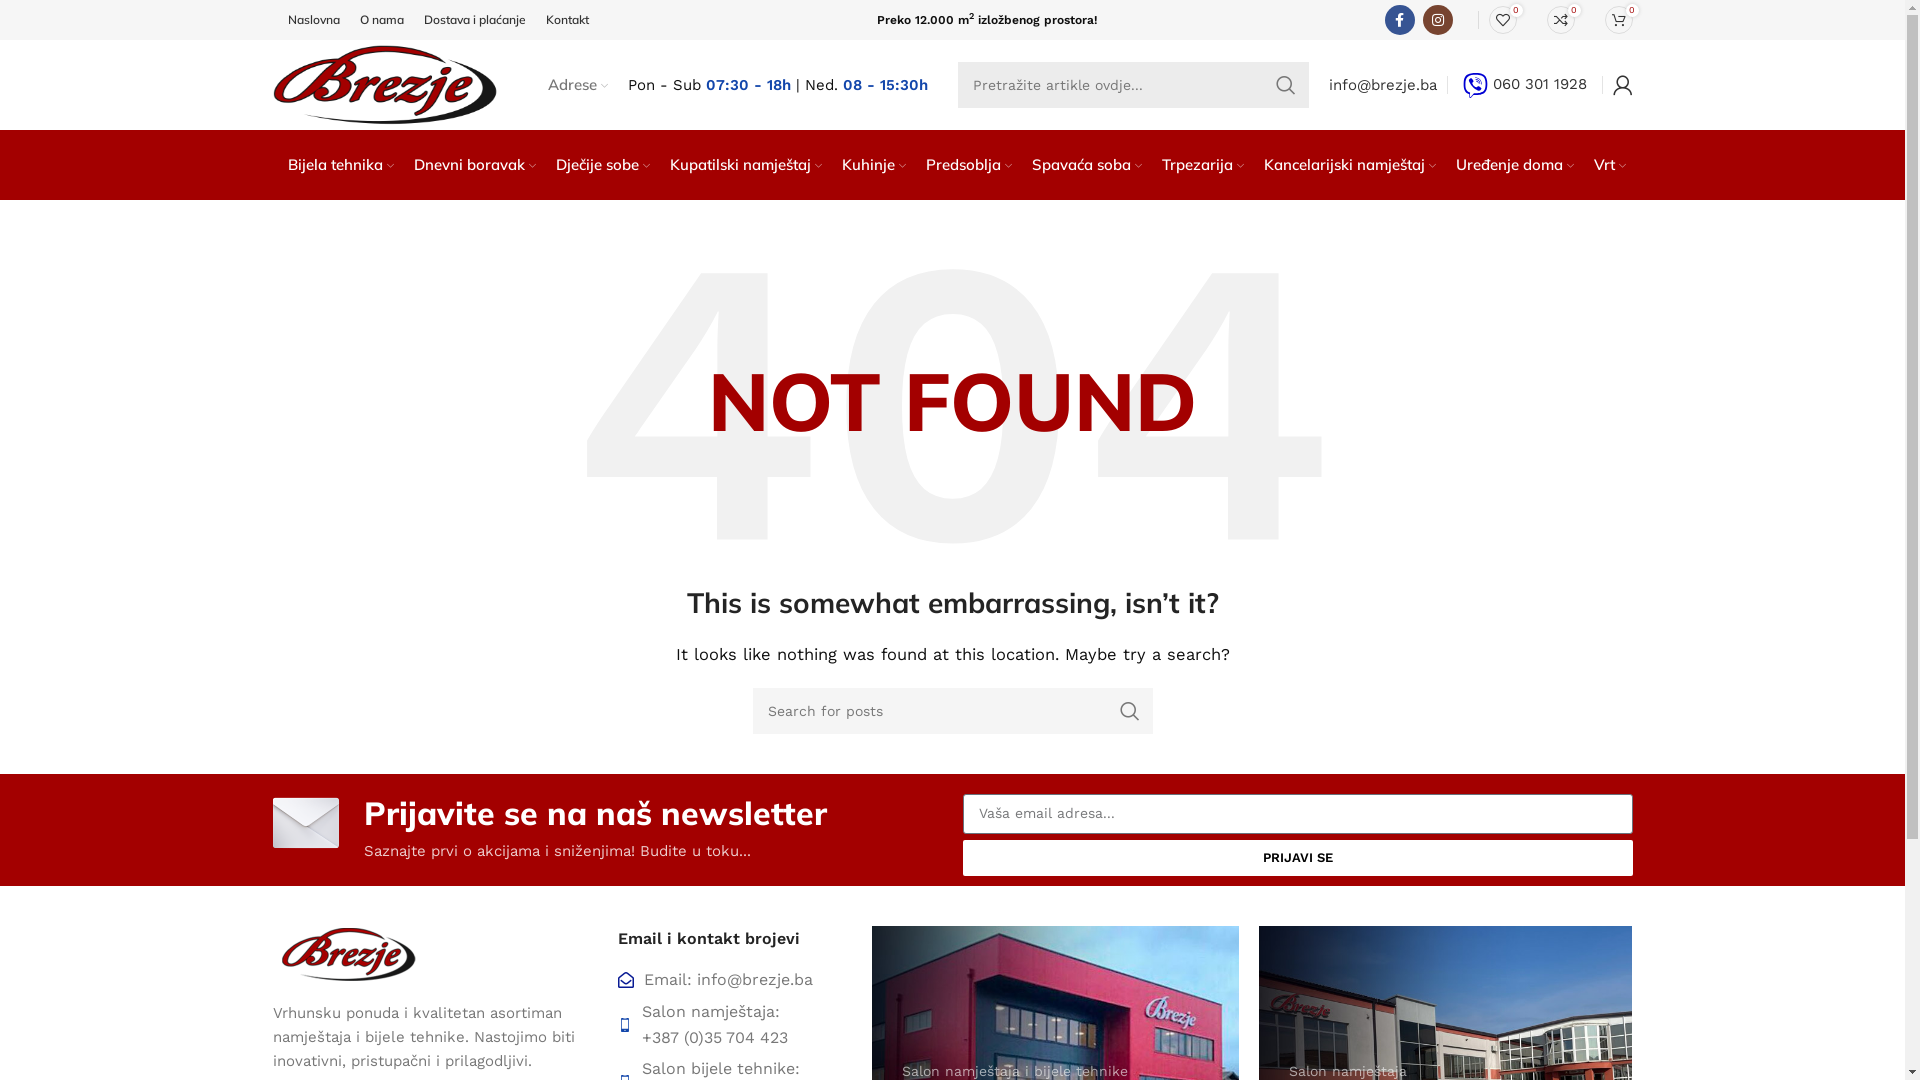 Image resolution: width=1920 pixels, height=1080 pixels. I want to click on Bijela tehnika, so click(341, 165).